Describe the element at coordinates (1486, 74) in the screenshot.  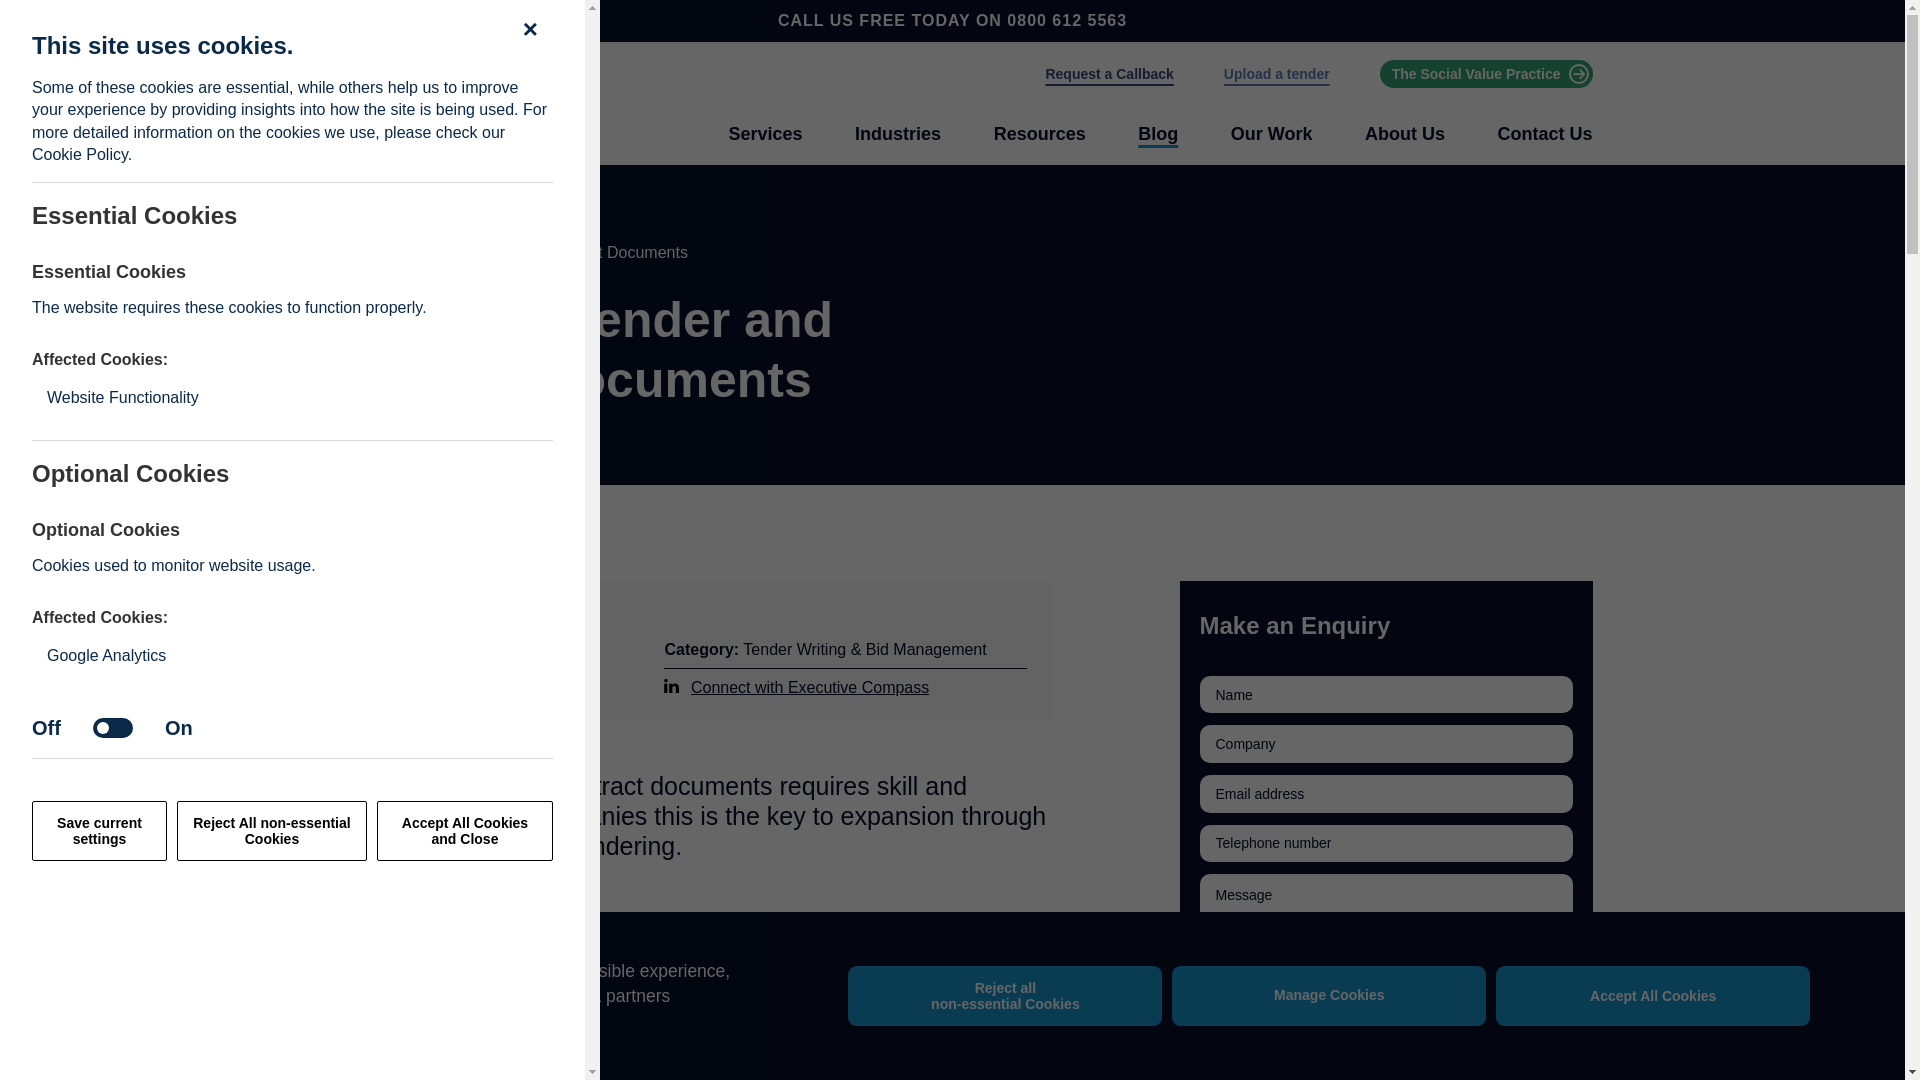
I see `The Social Value Practice` at that location.